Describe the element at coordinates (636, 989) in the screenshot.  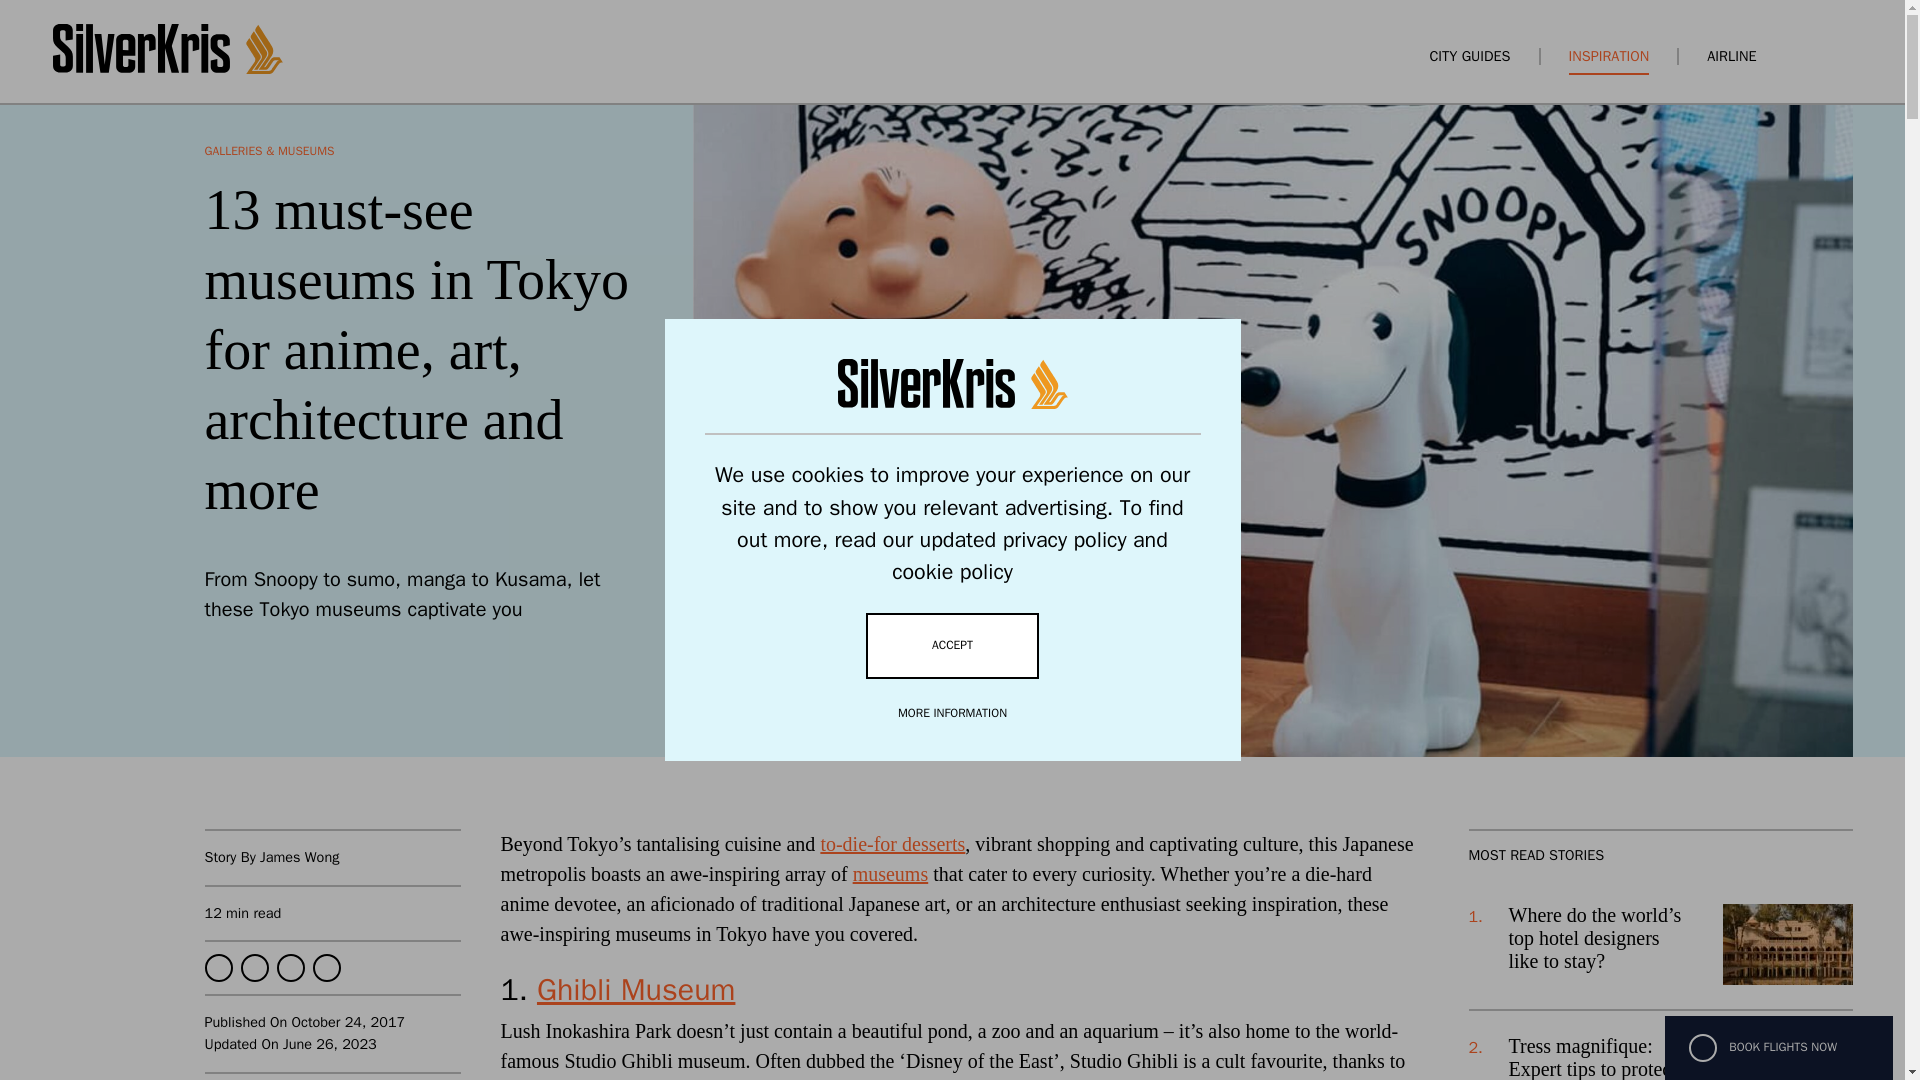
I see `Ghibli Museum` at that location.